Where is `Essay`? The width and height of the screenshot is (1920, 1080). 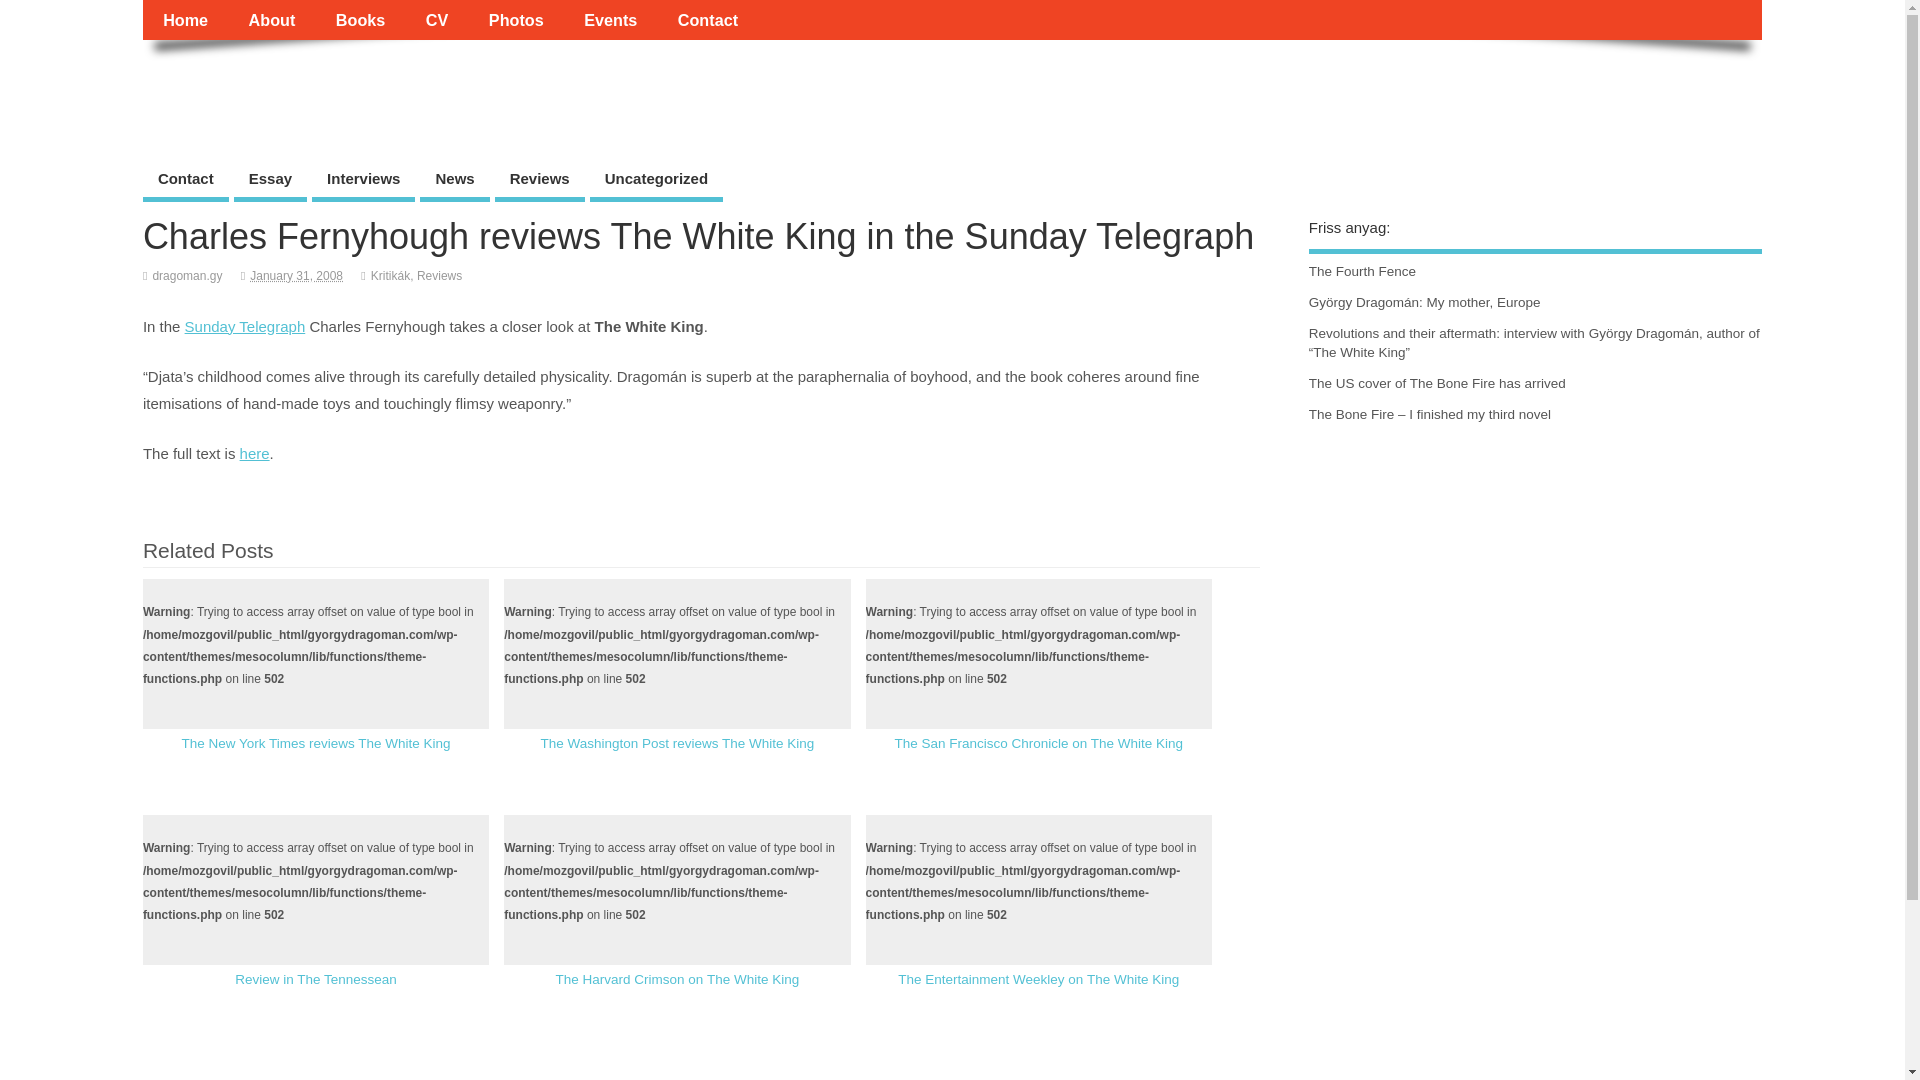 Essay is located at coordinates (270, 180).